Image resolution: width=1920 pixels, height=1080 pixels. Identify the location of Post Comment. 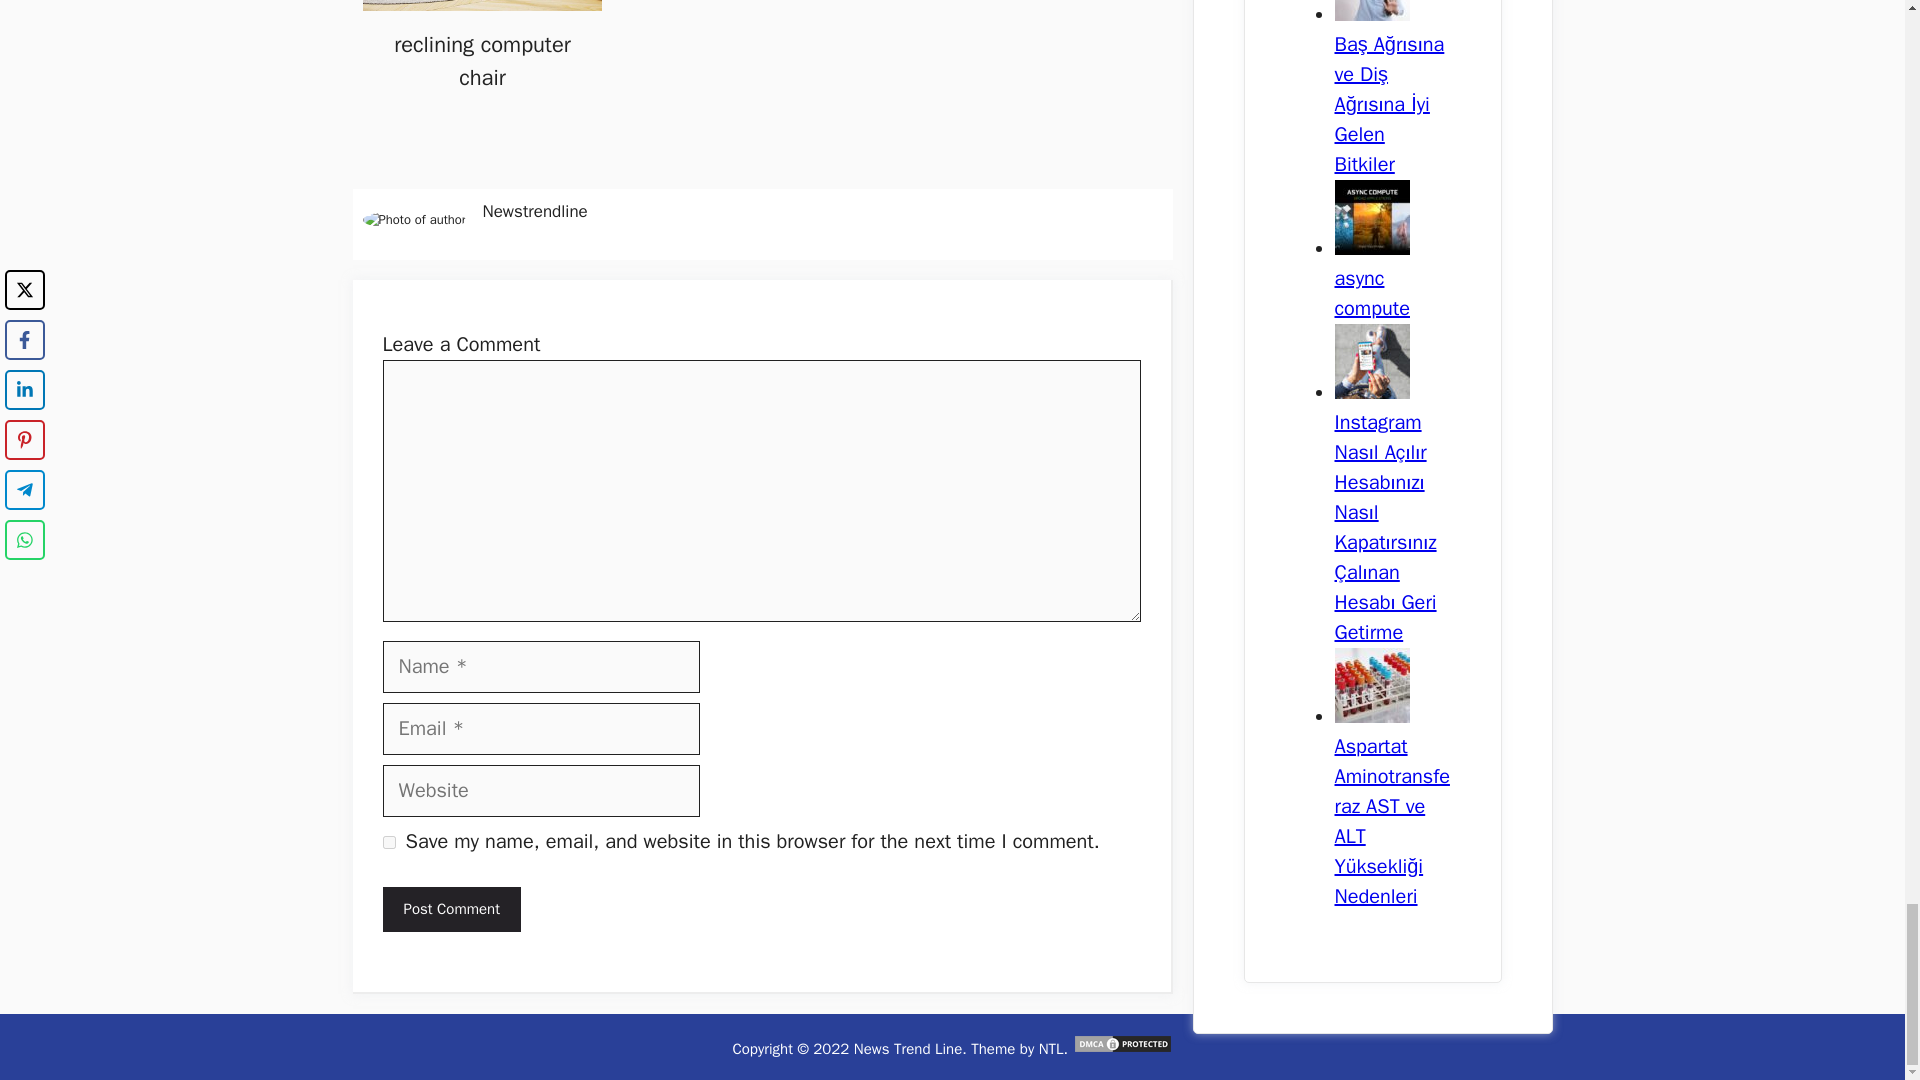
(451, 909).